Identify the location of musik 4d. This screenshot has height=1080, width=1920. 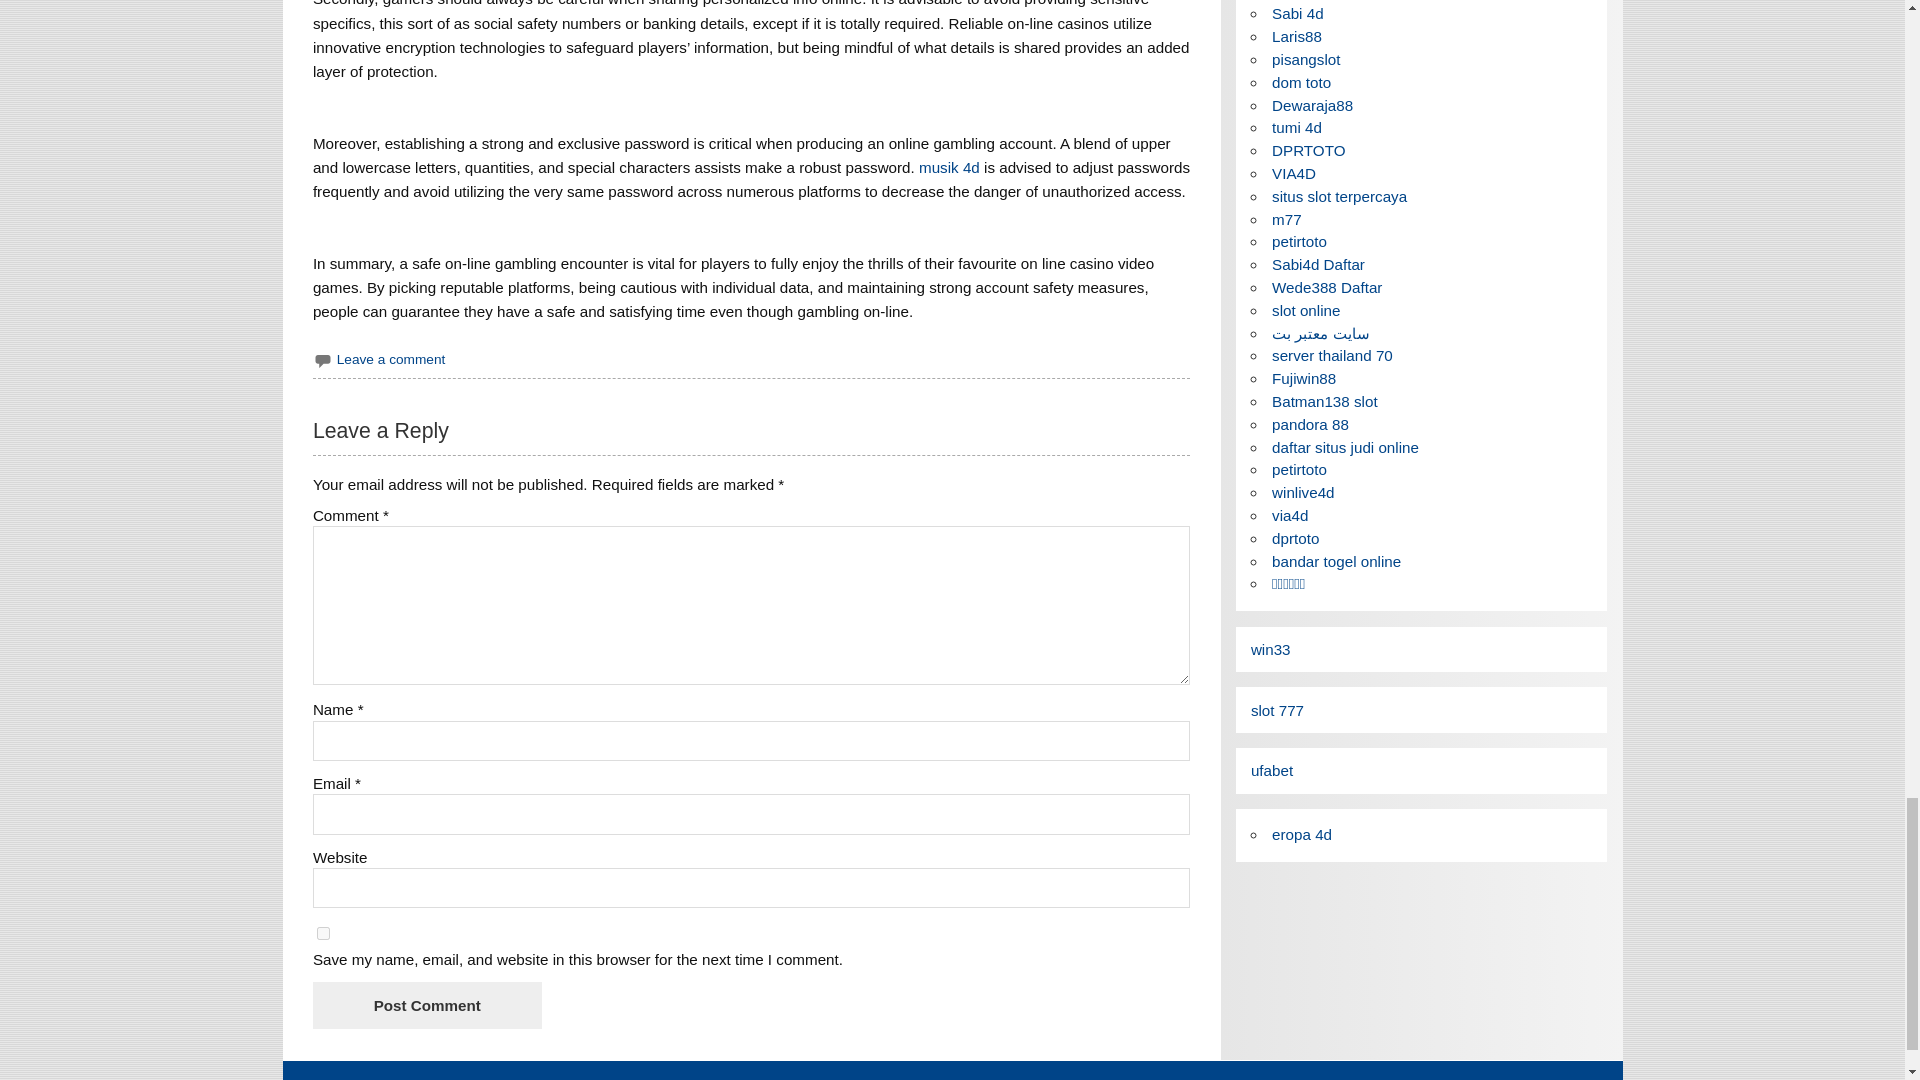
(949, 167).